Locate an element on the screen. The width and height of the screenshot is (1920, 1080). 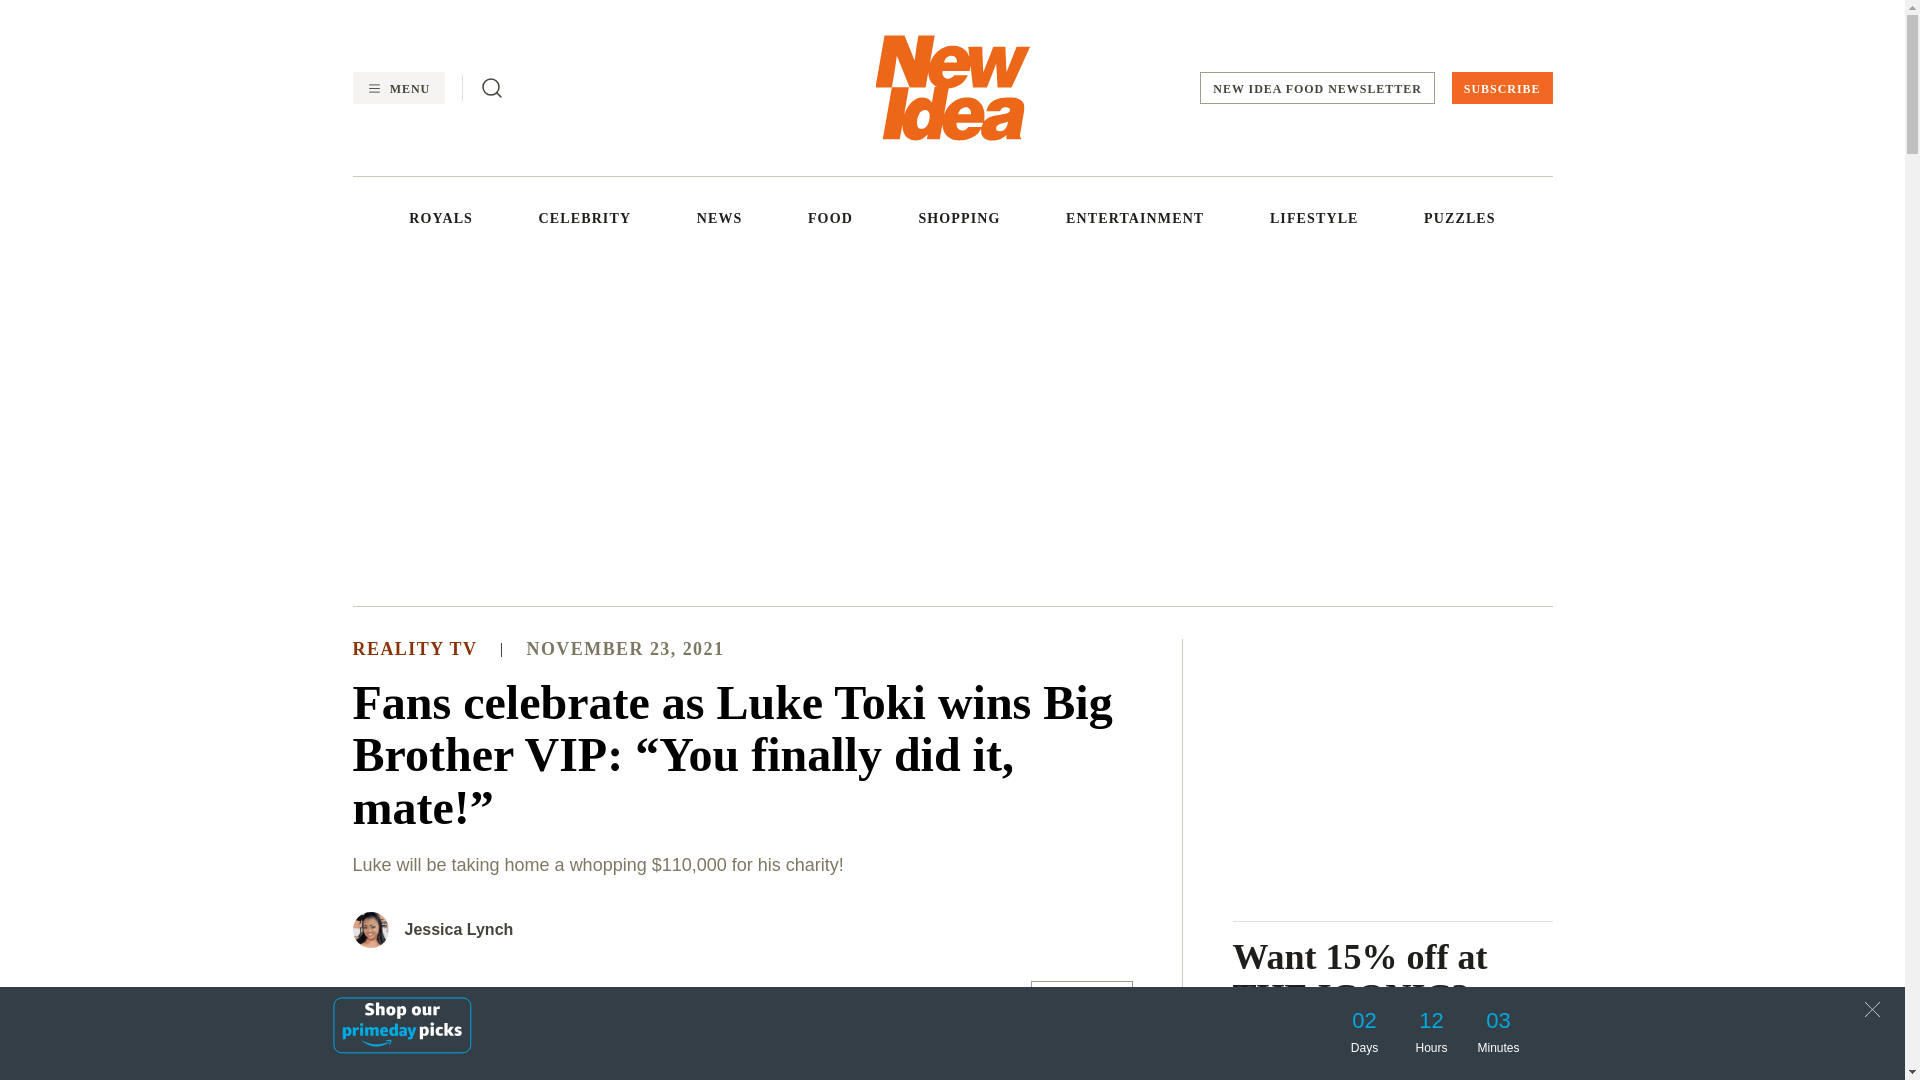
FOOD is located at coordinates (830, 218).